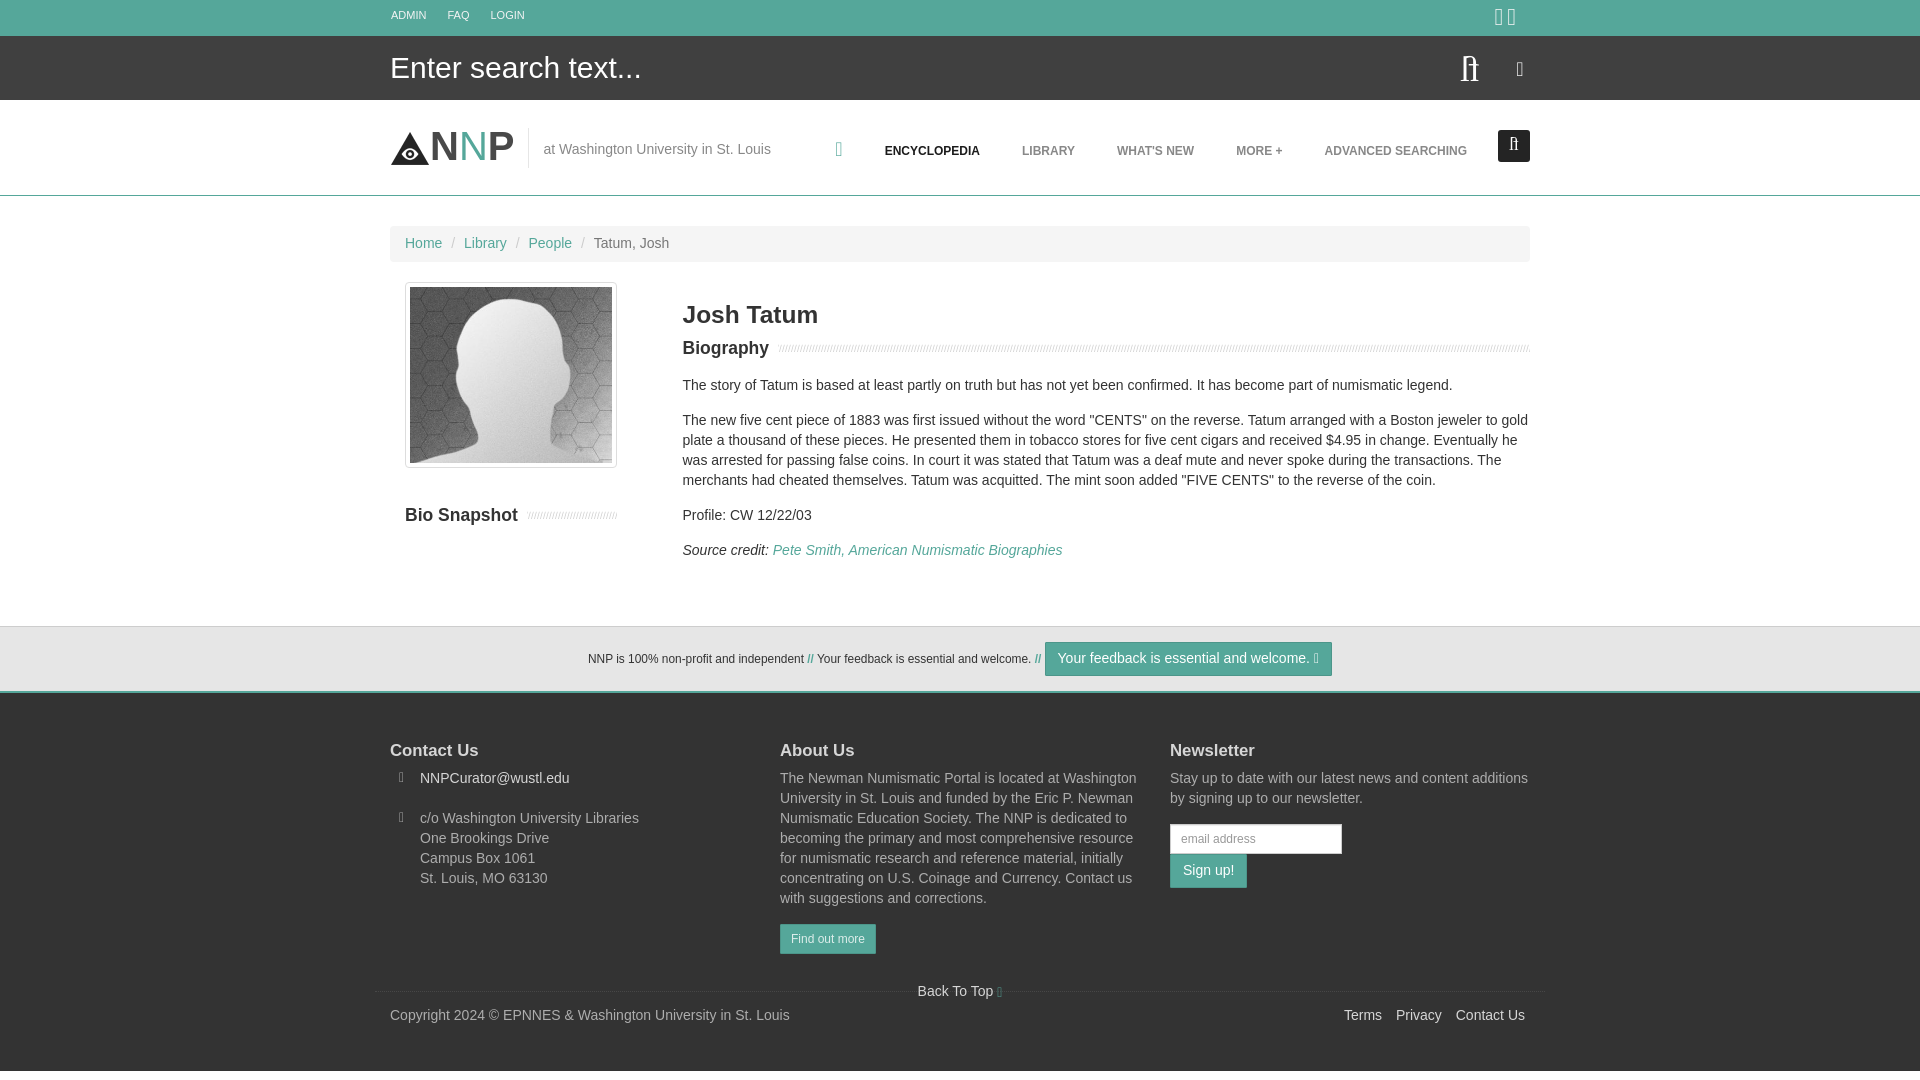 This screenshot has height=1080, width=1920. I want to click on Home, so click(452, 146).